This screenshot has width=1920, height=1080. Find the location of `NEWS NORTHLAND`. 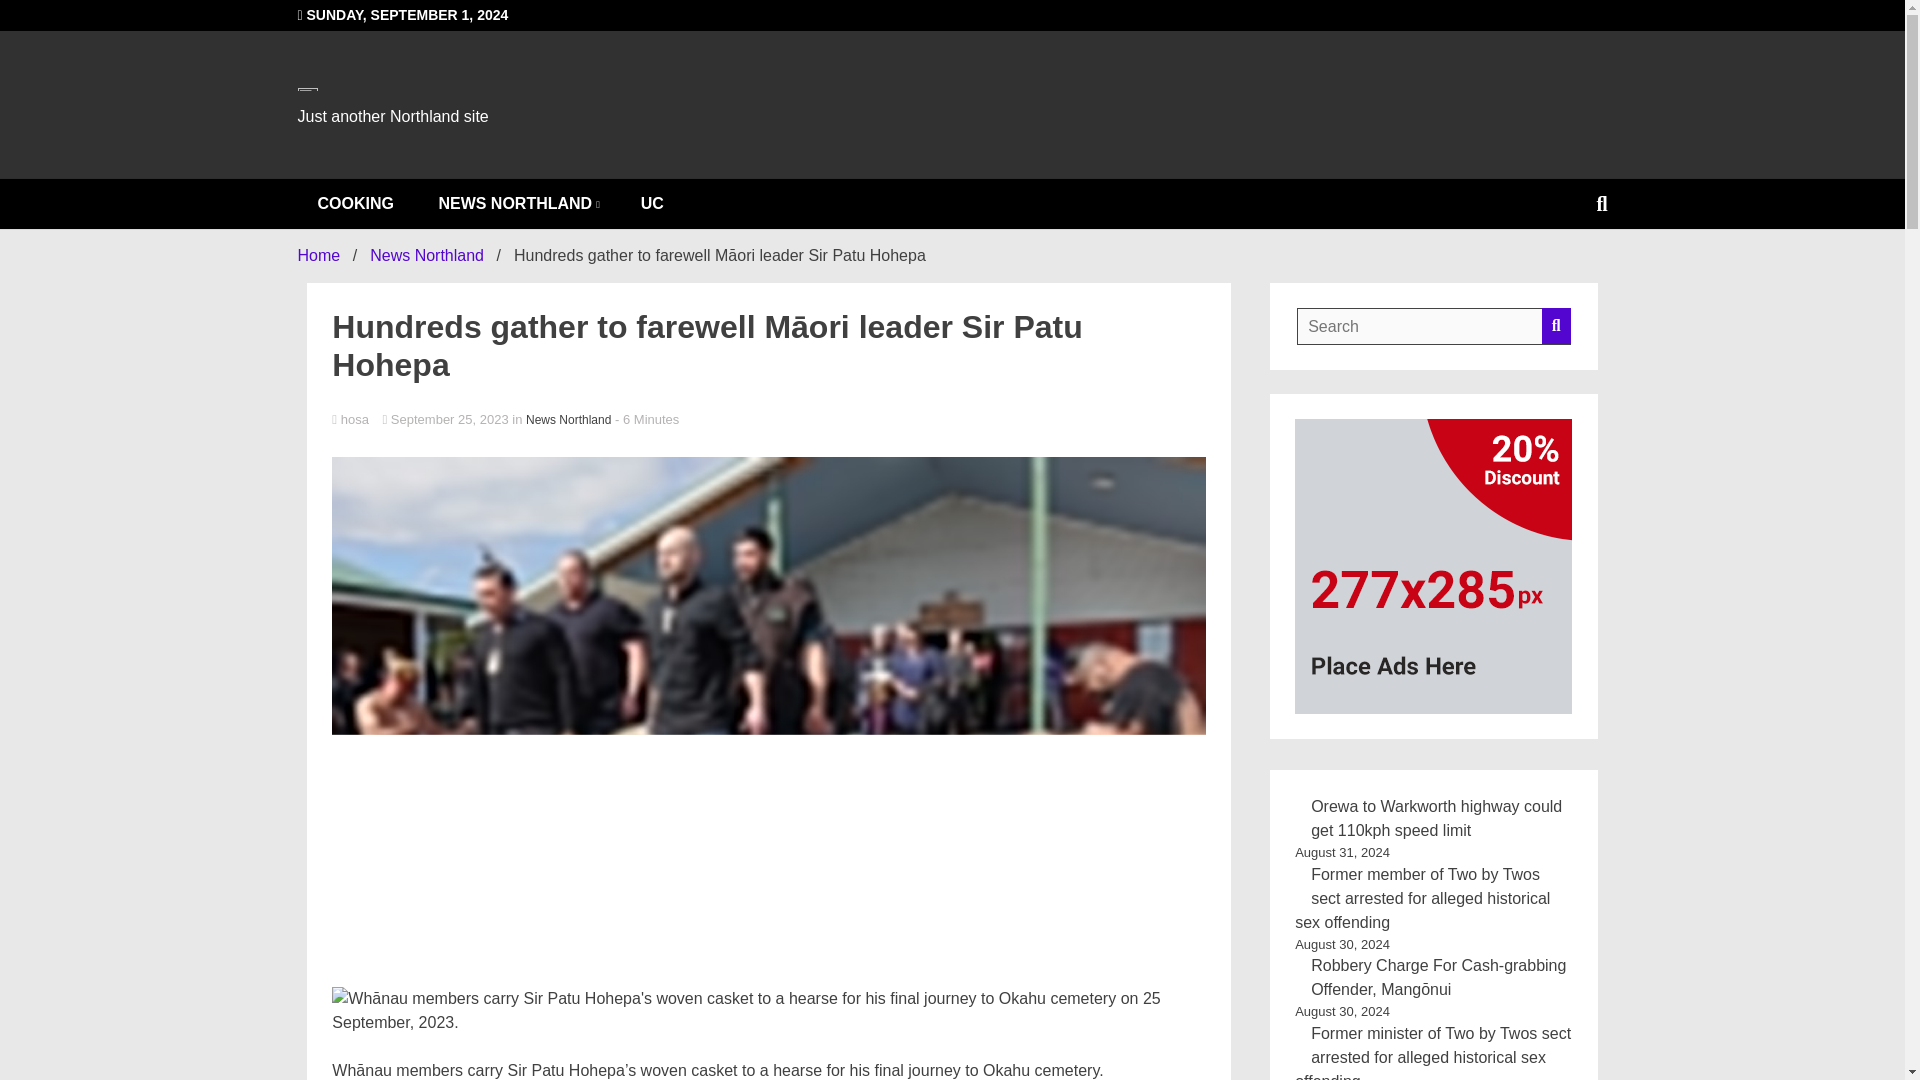

NEWS NORTHLAND is located at coordinates (517, 204).